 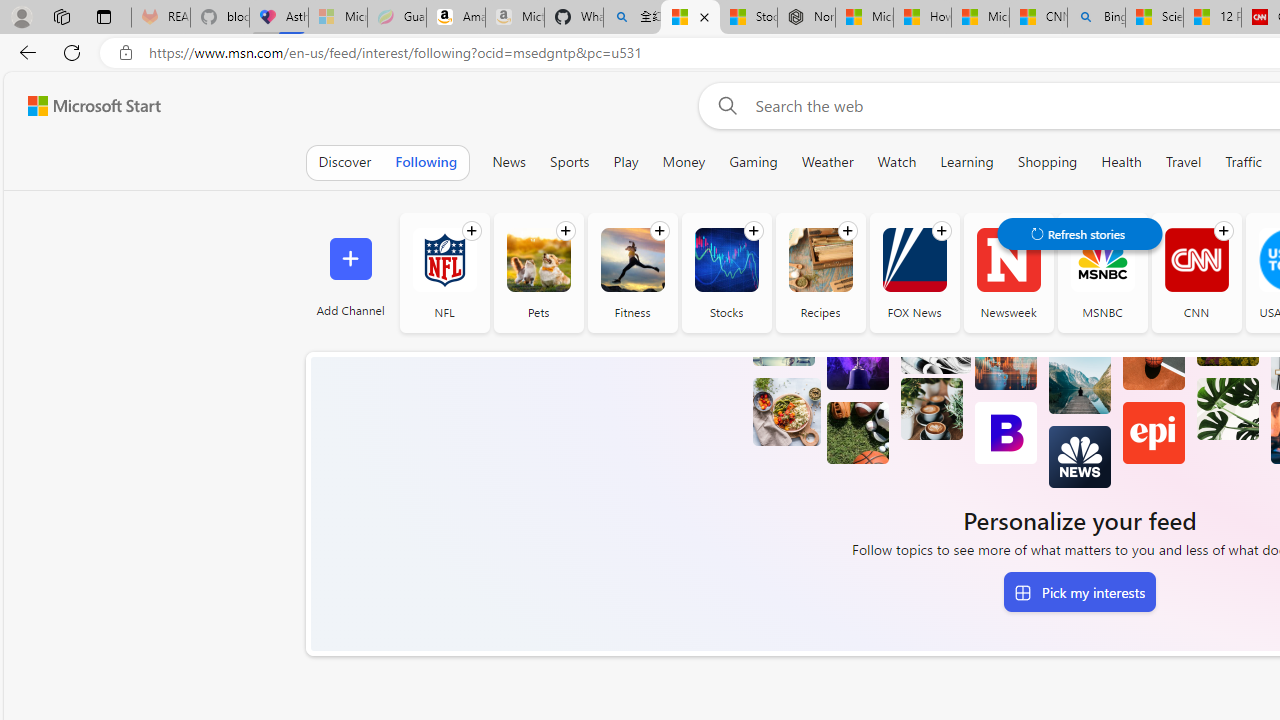 I want to click on Class: control, so click(x=1080, y=234).